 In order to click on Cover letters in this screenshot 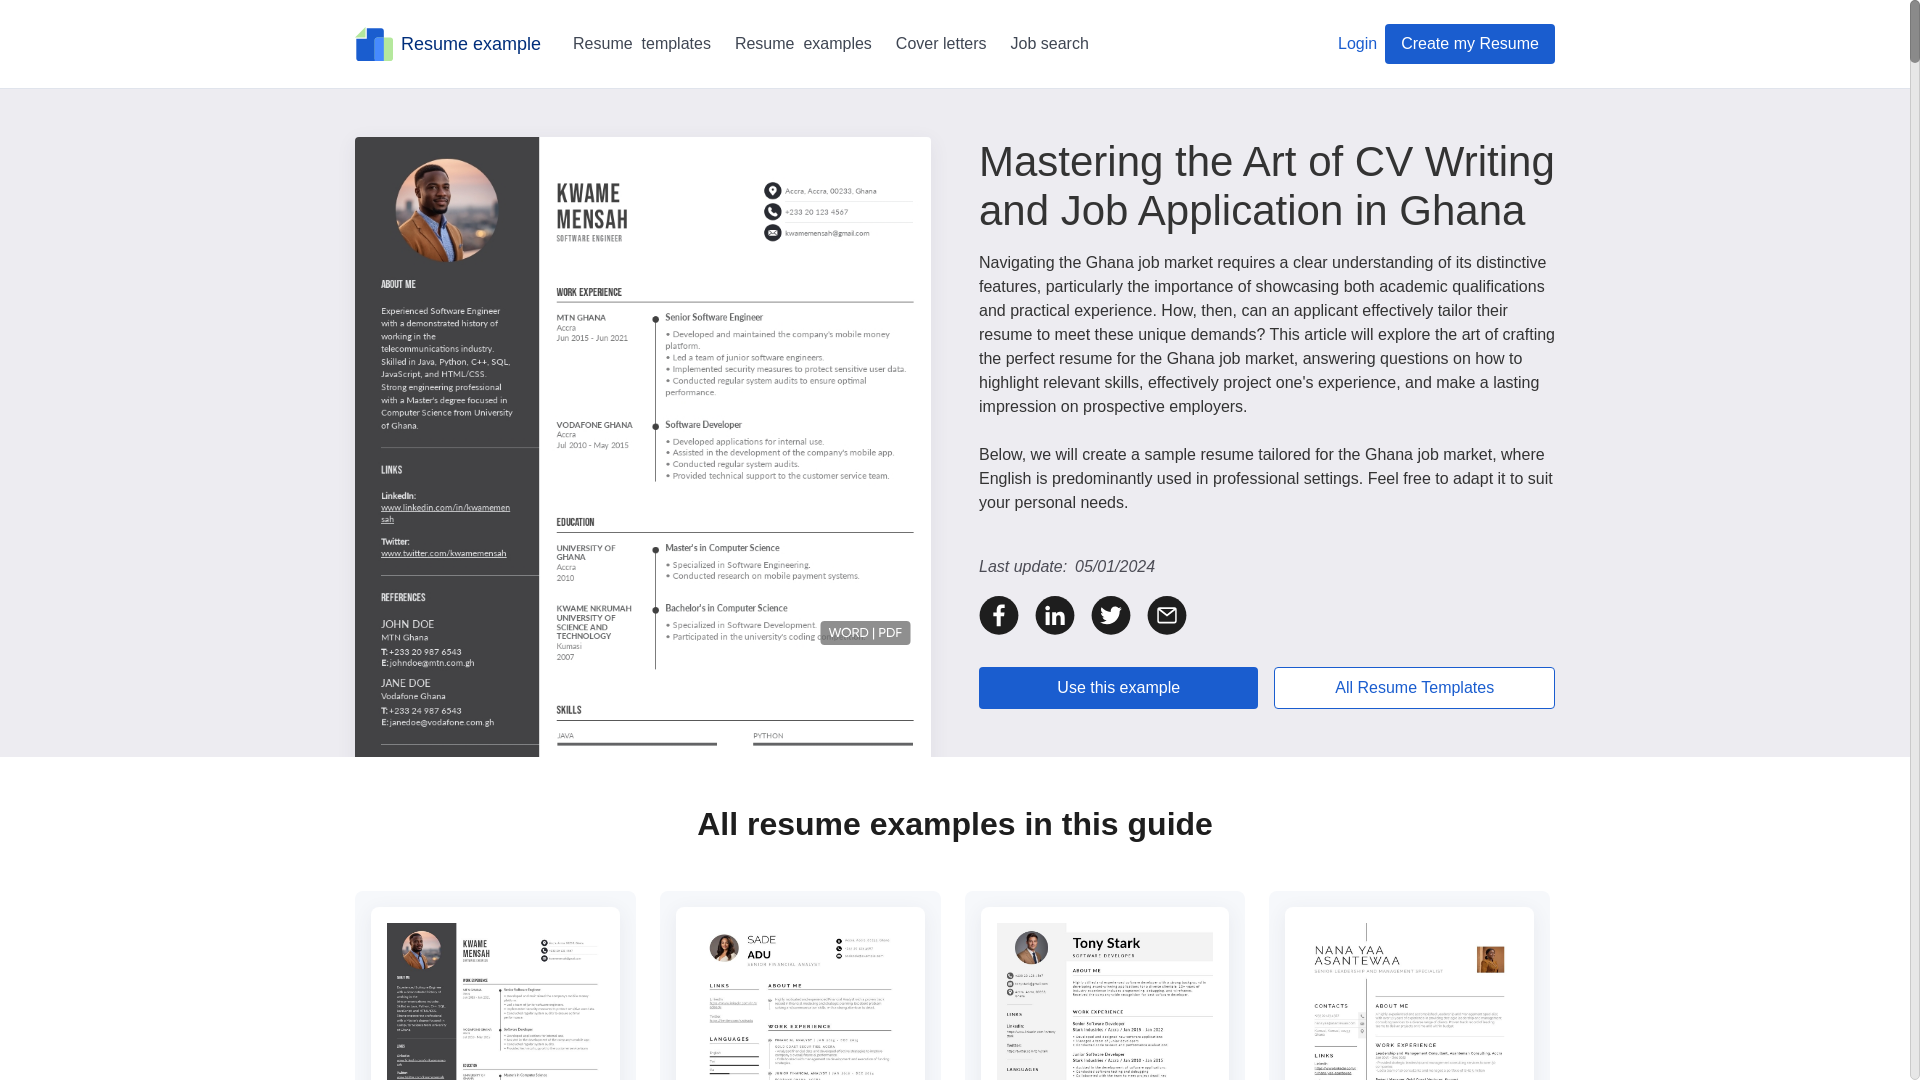, I will do `click(941, 44)`.